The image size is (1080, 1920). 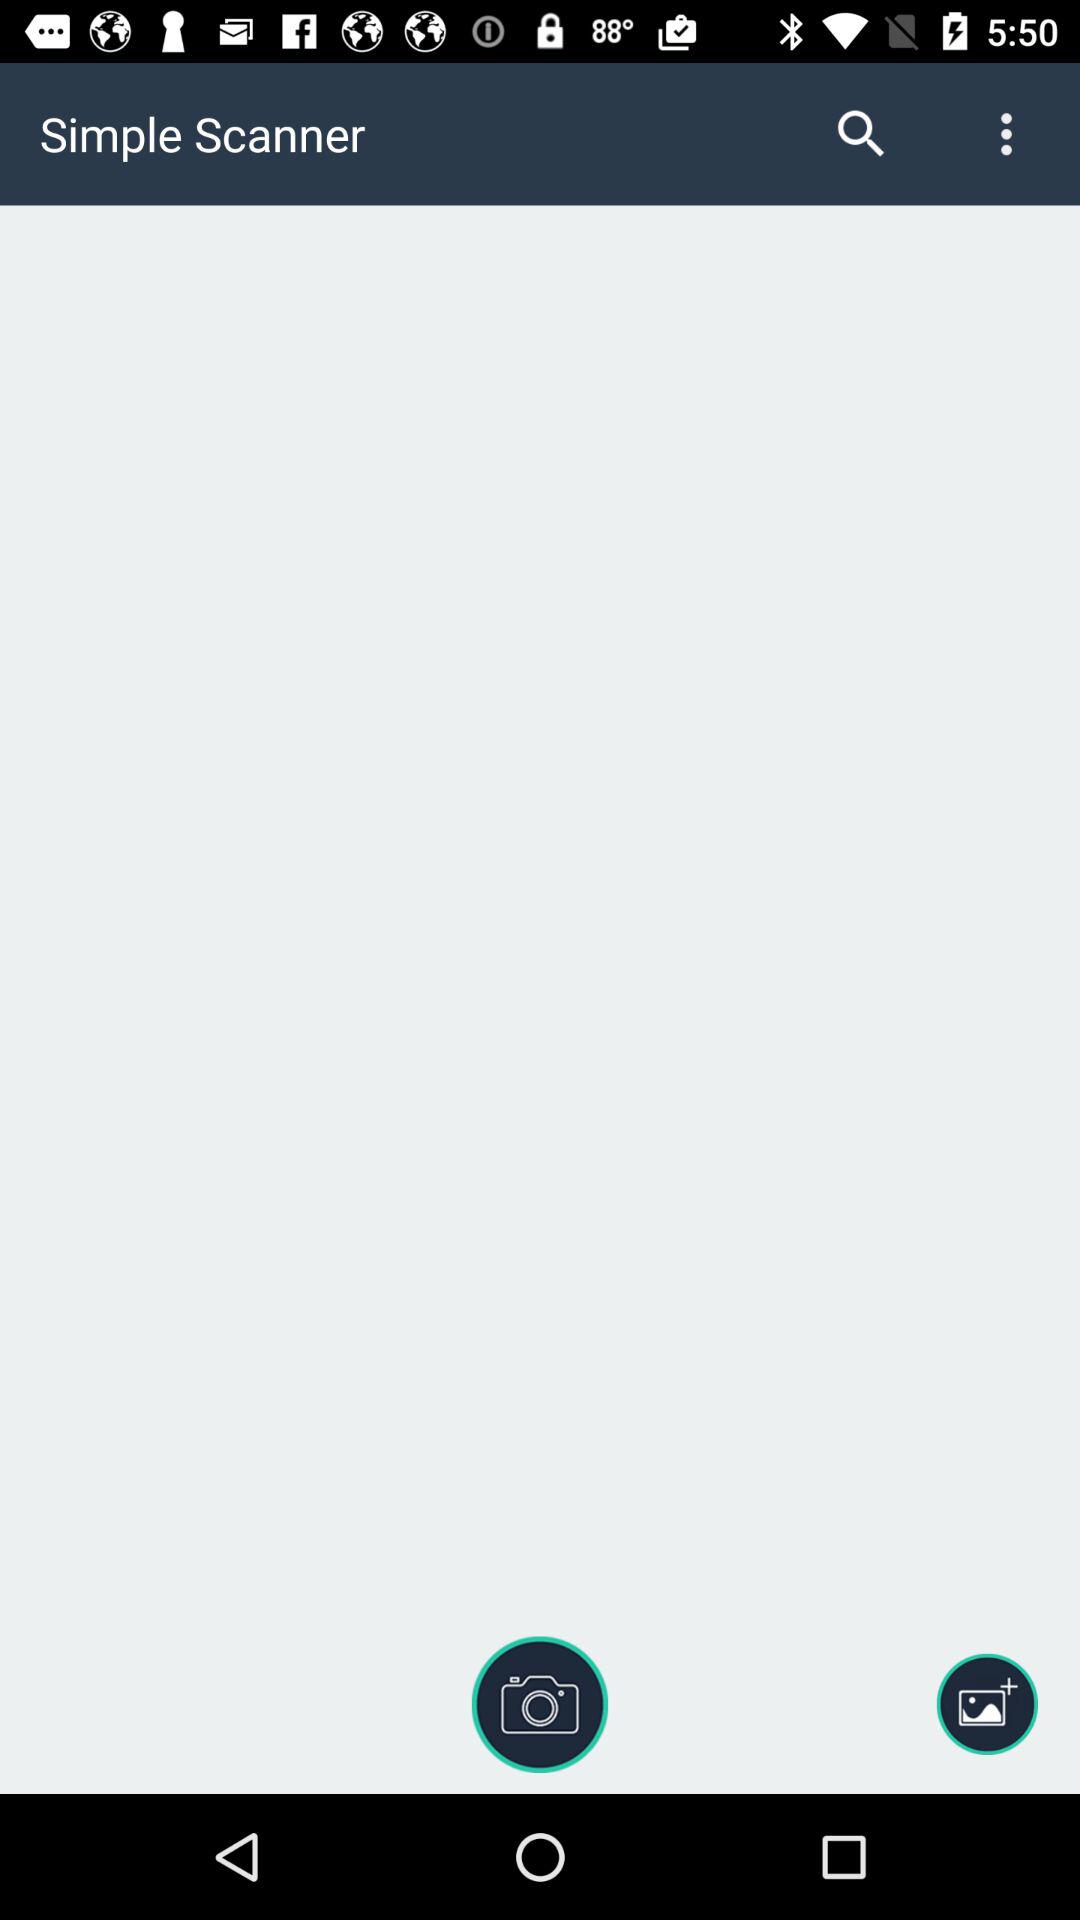 What do you see at coordinates (861, 134) in the screenshot?
I see `turn off the item next to simple scanner app` at bounding box center [861, 134].